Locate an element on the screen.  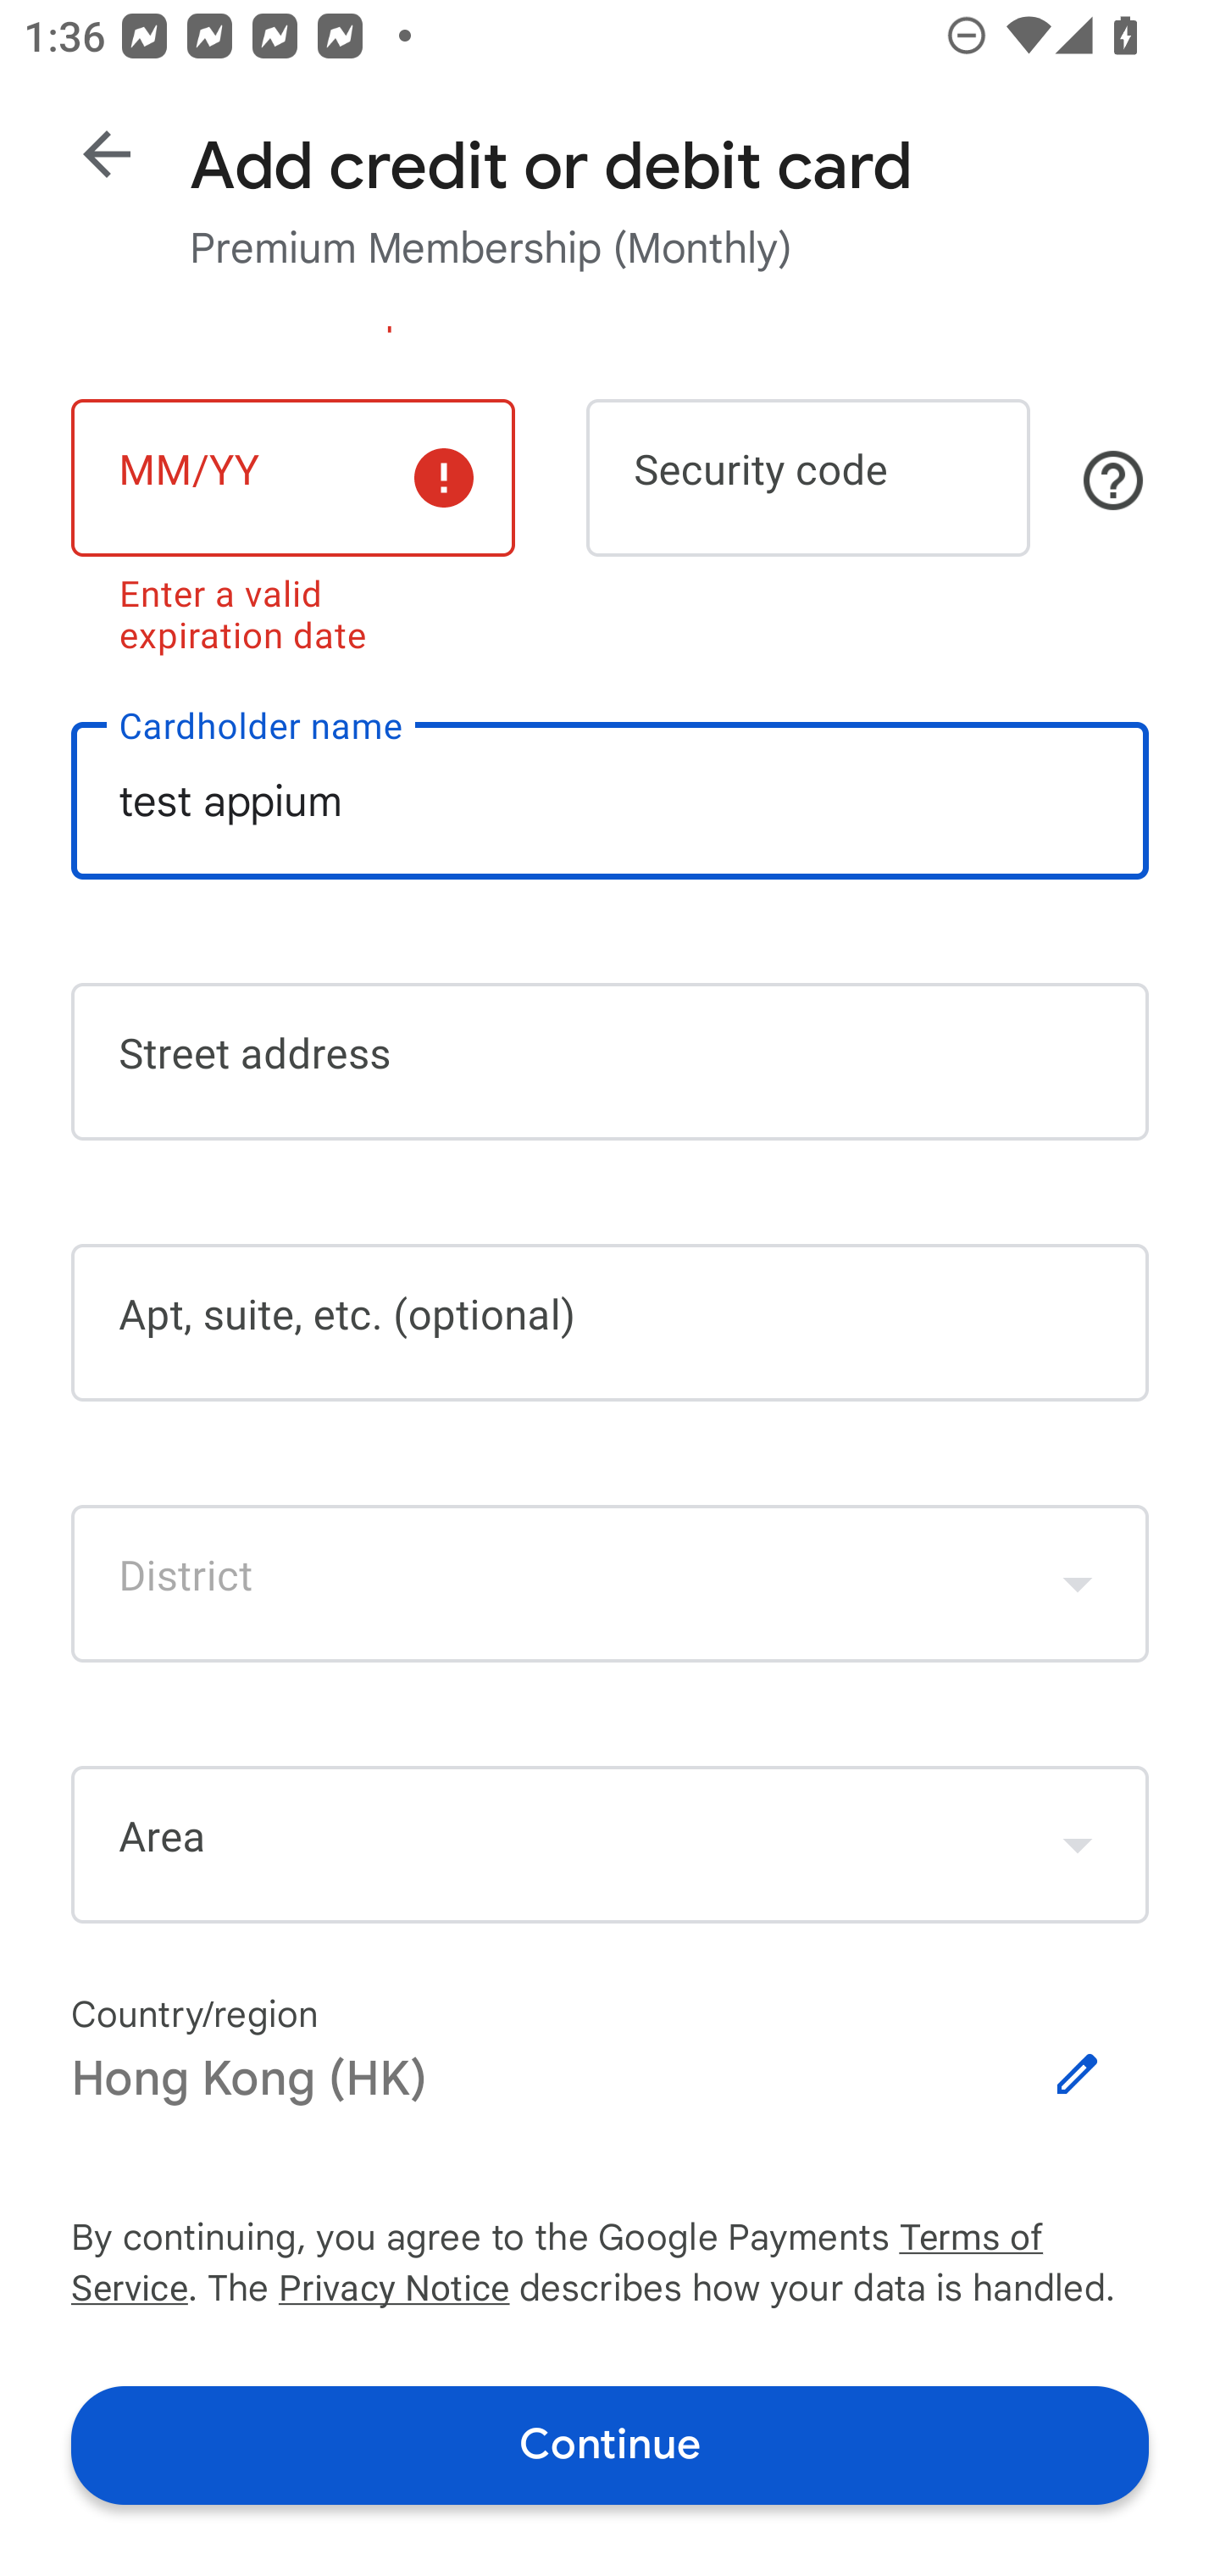
Back is located at coordinates (107, 154).